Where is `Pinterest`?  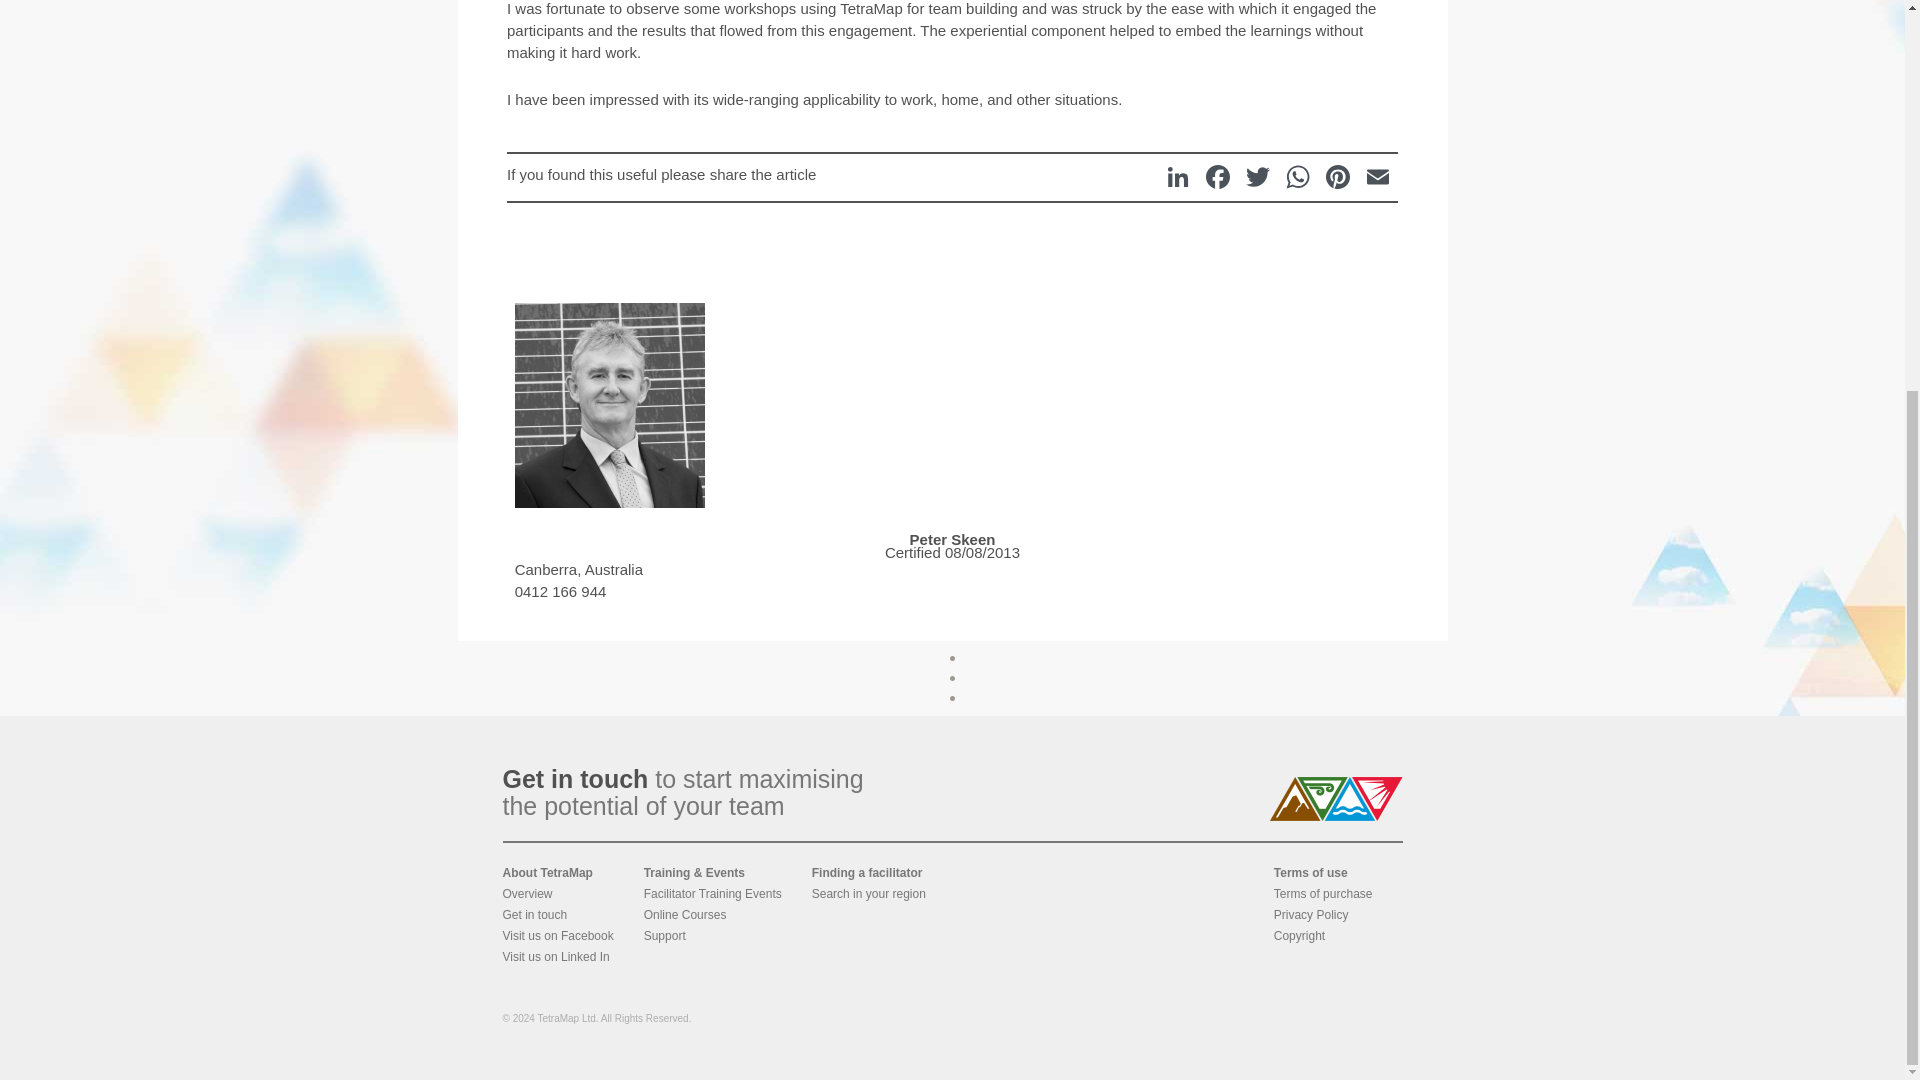
Pinterest is located at coordinates (1337, 176).